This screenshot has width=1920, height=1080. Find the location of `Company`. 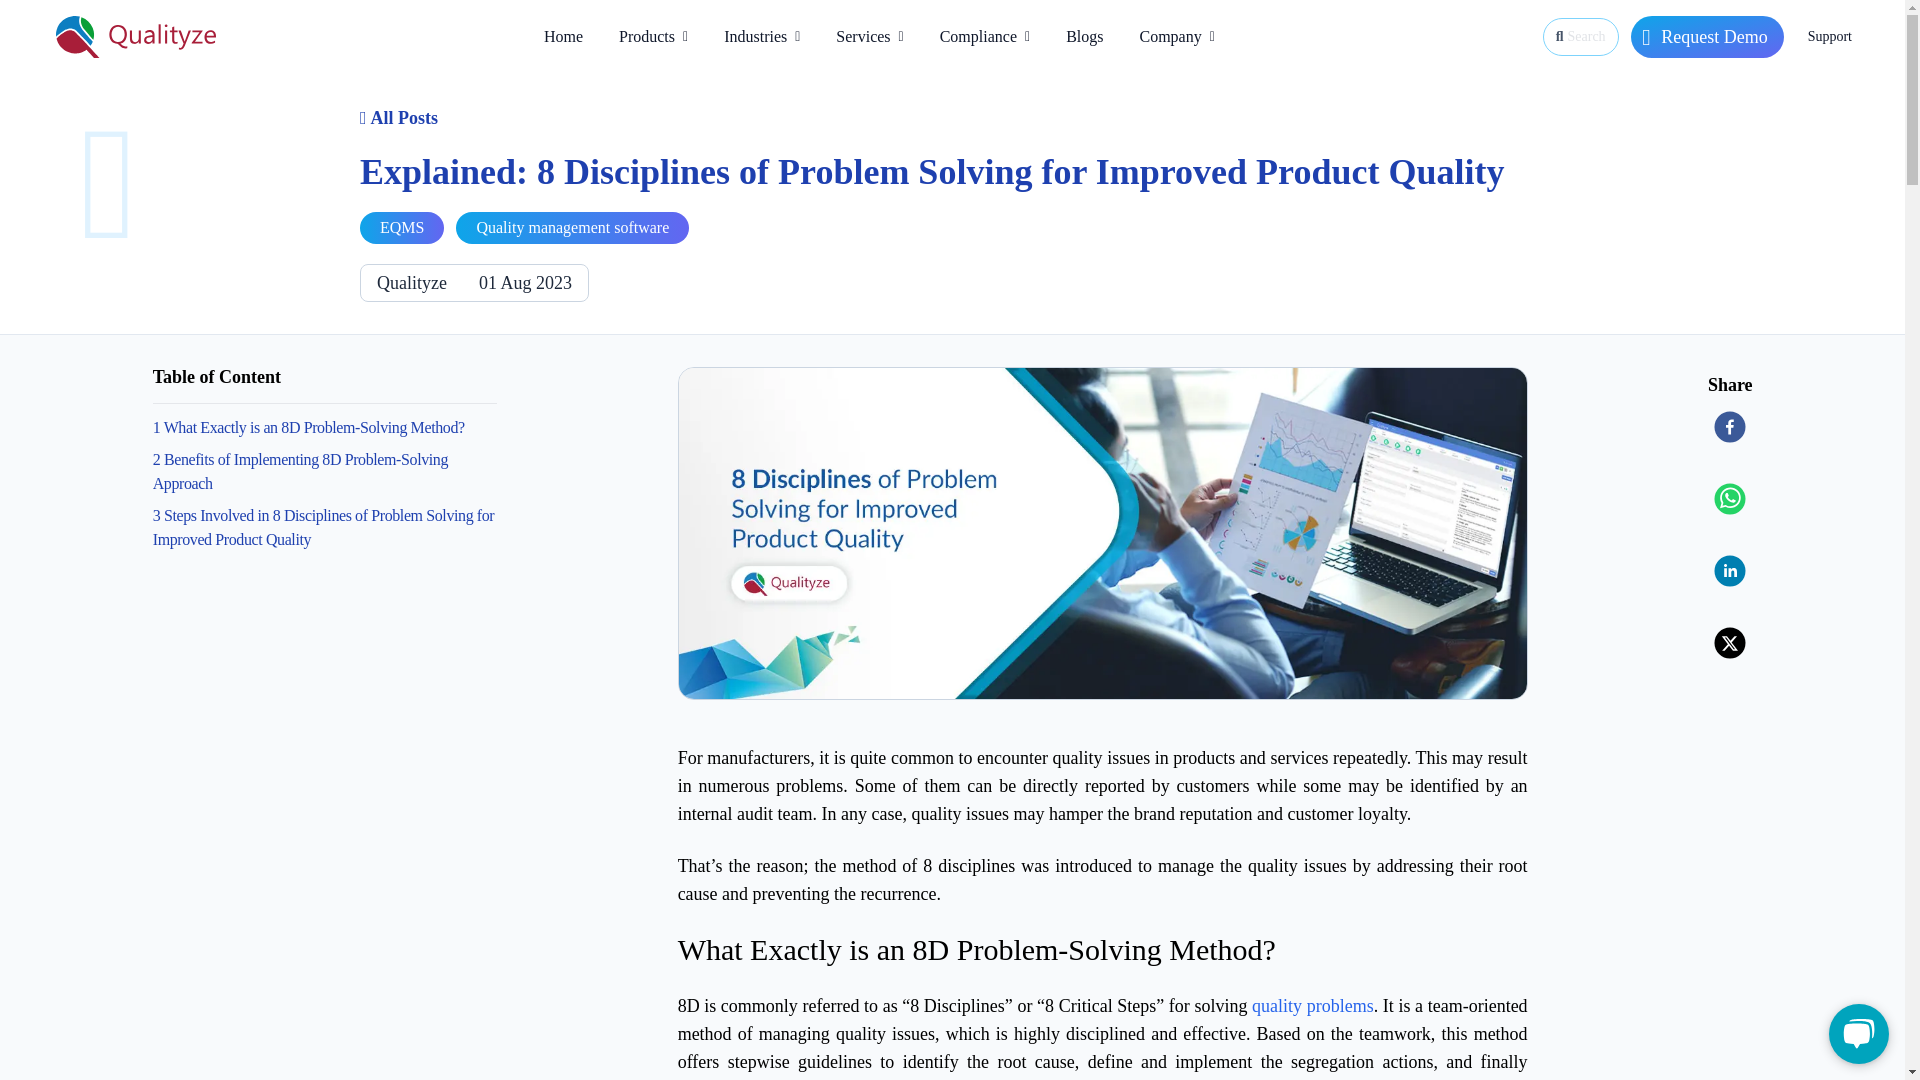

Company is located at coordinates (1176, 36).